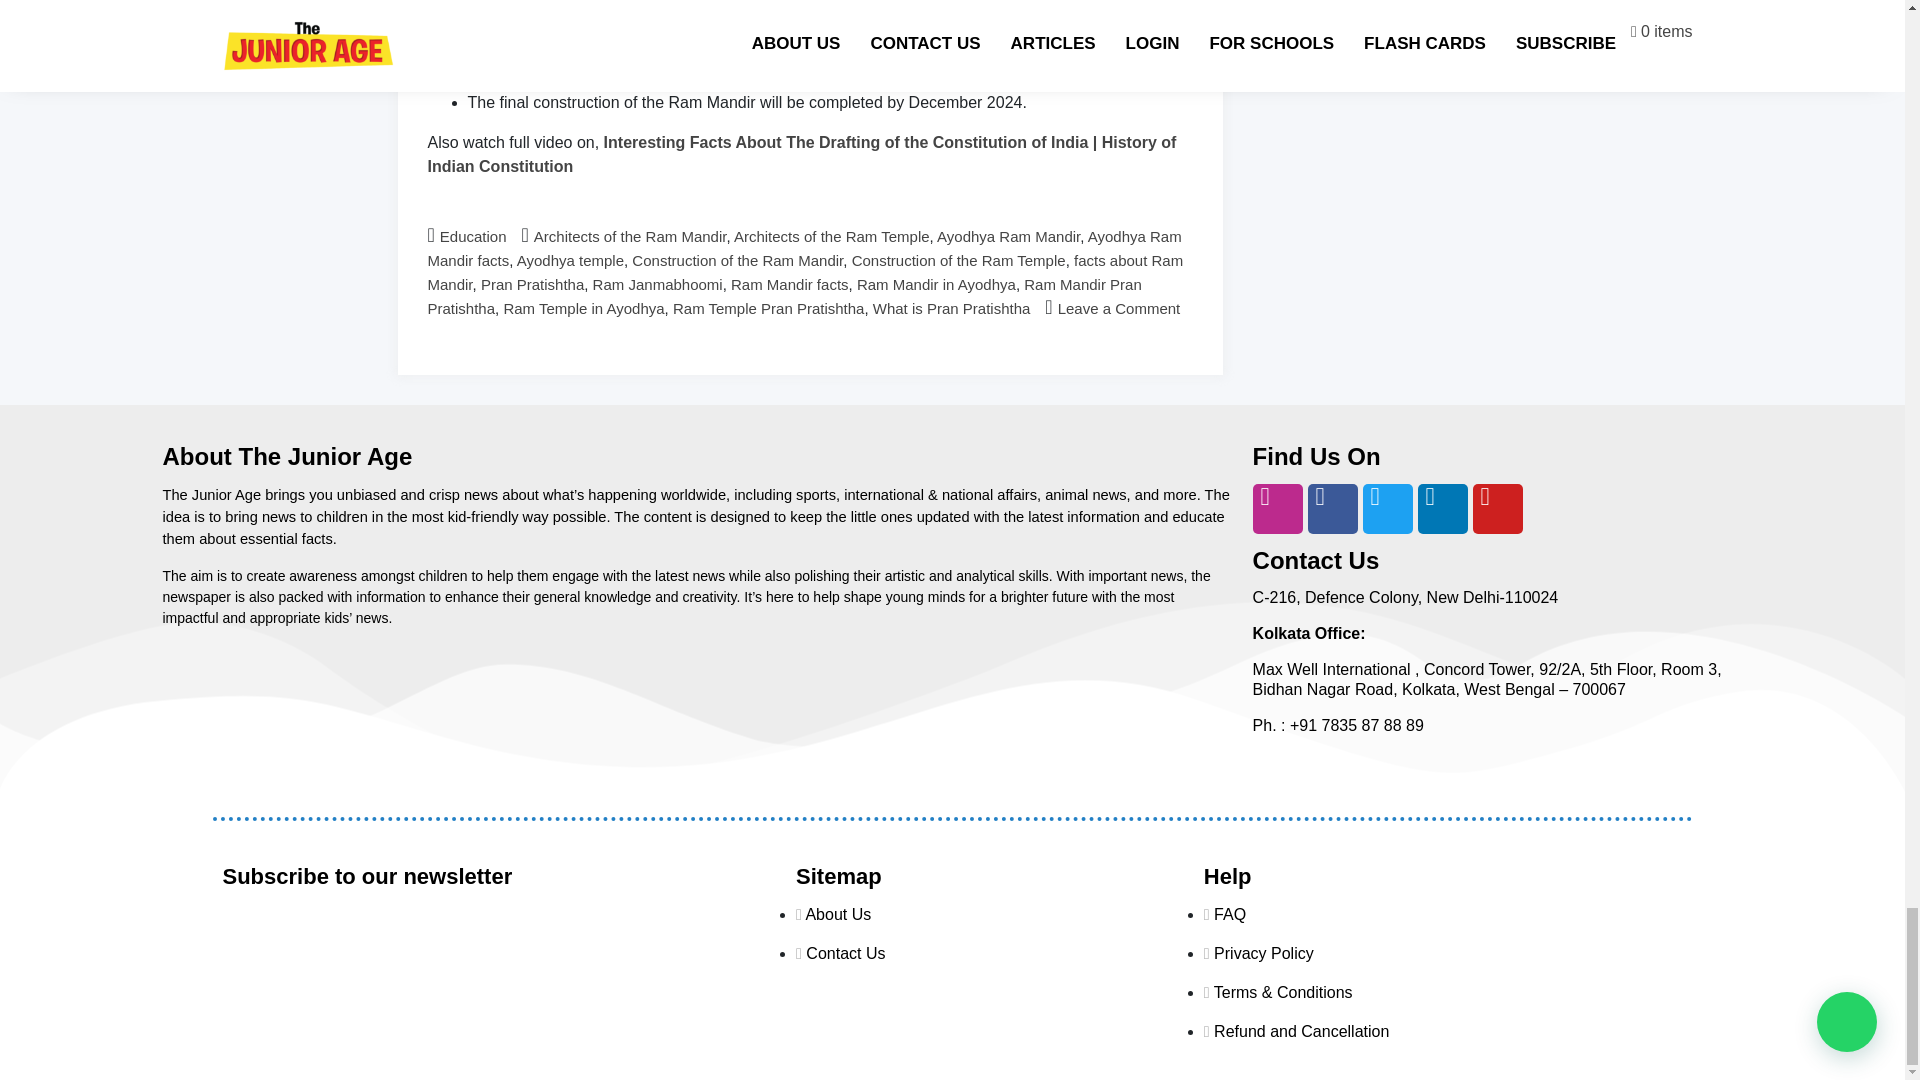 The width and height of the screenshot is (1920, 1080). What do you see at coordinates (570, 260) in the screenshot?
I see `Ayodhya temple` at bounding box center [570, 260].